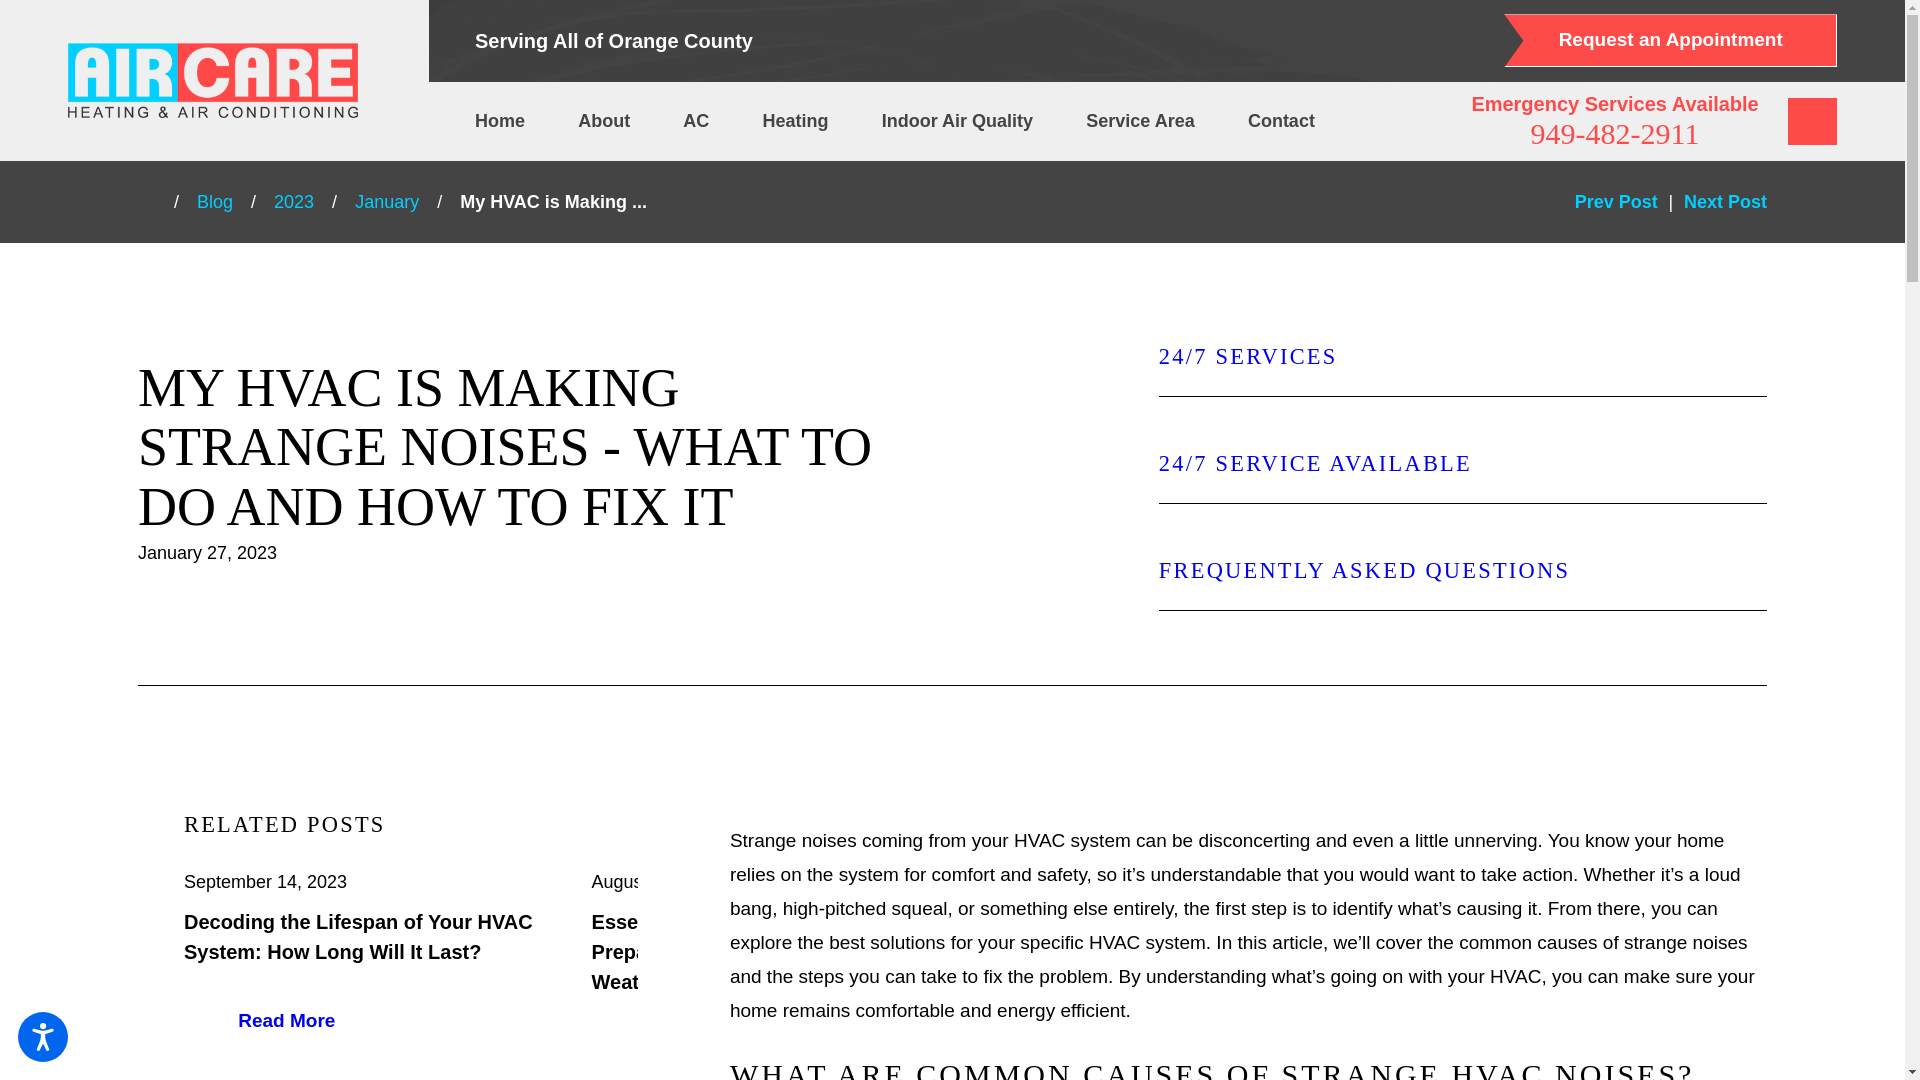 Image resolution: width=1920 pixels, height=1080 pixels. I want to click on AC, so click(696, 122).